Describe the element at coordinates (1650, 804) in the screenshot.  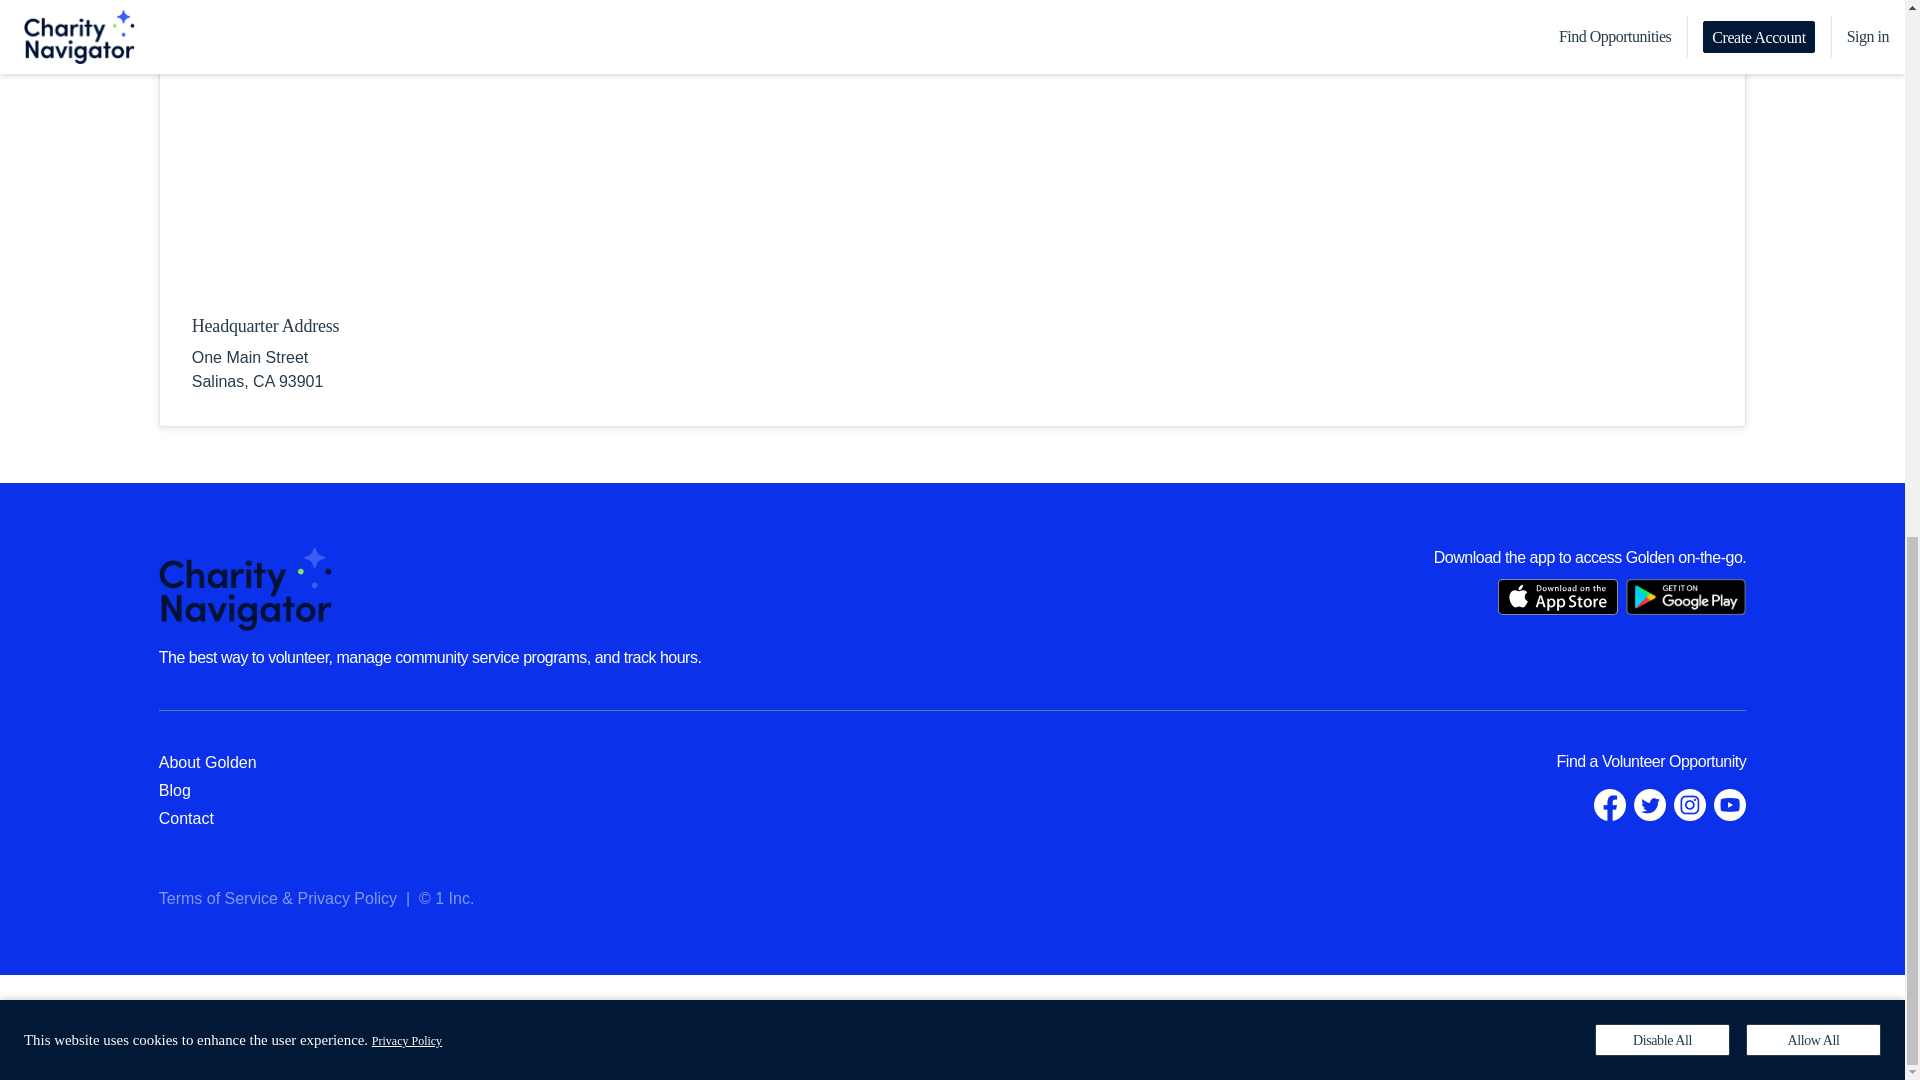
I see `Visit Us On Twitter` at that location.